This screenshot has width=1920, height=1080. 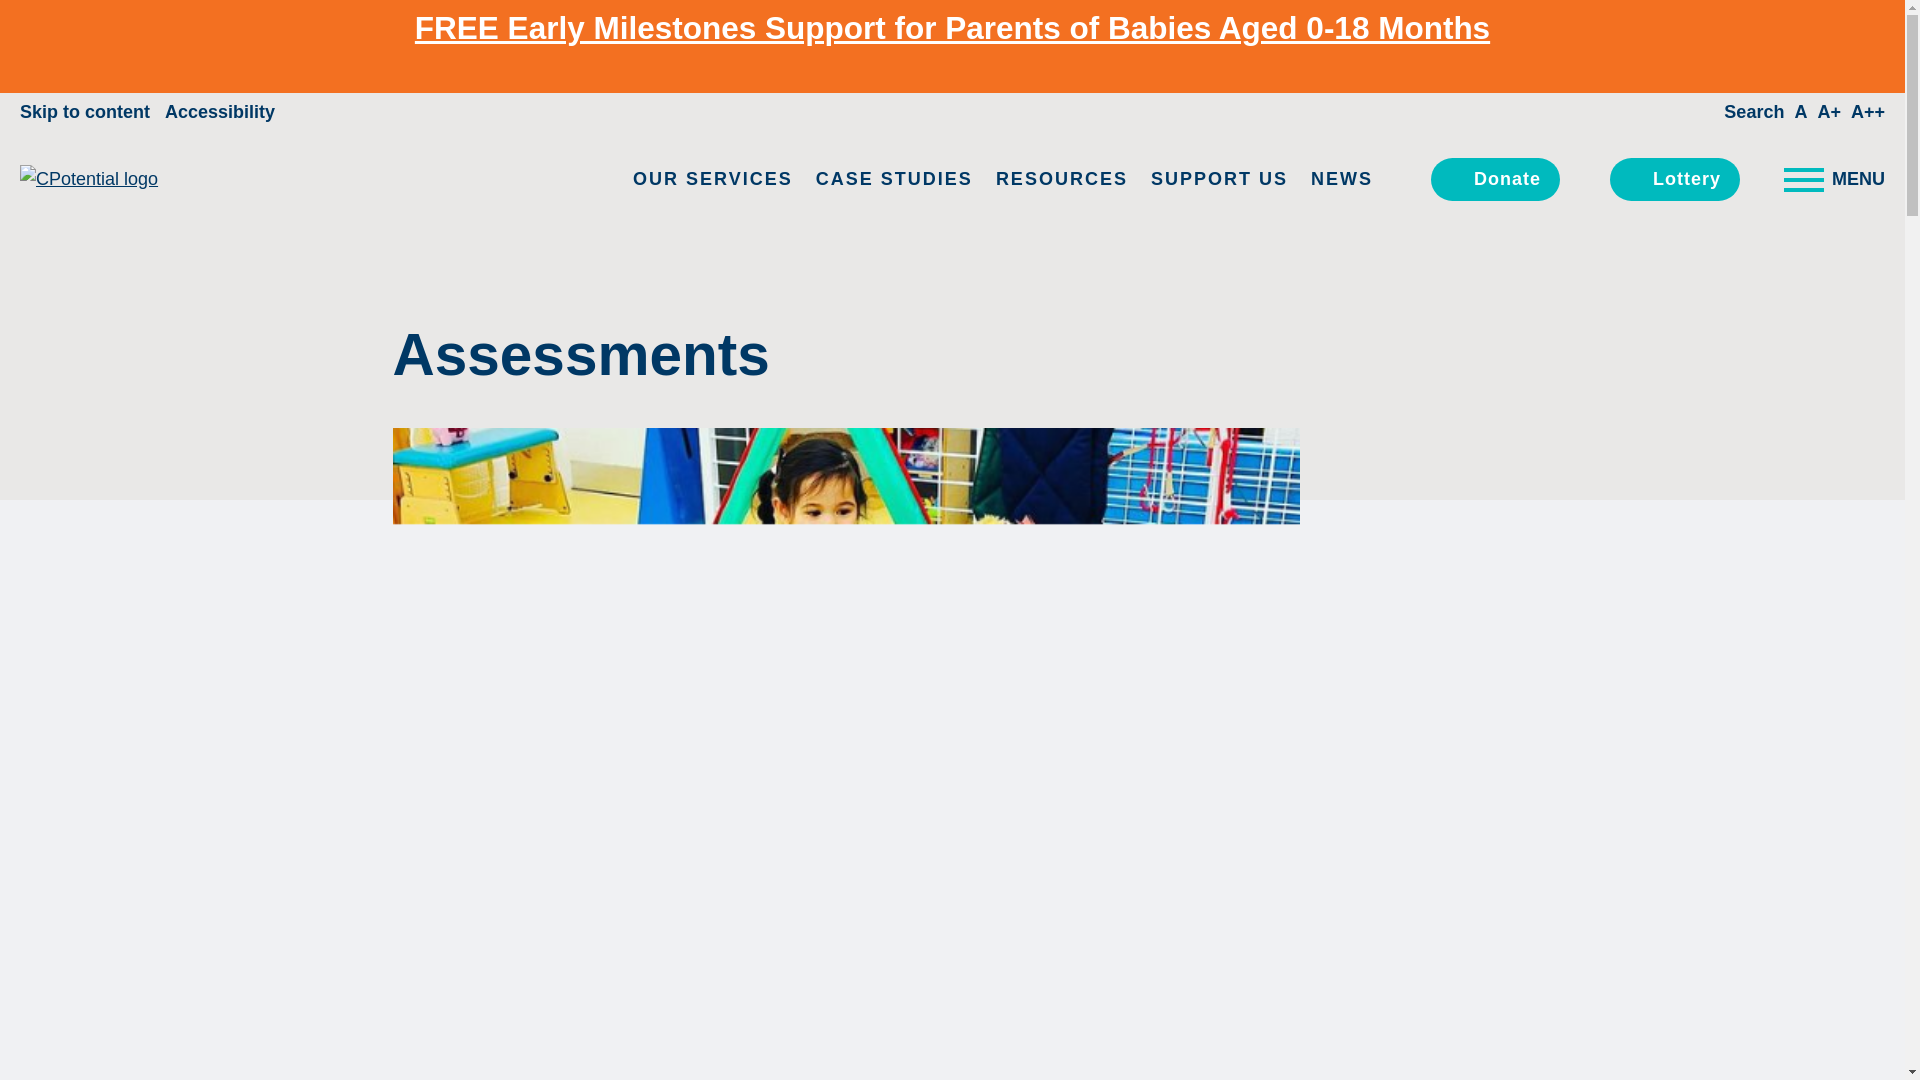 I want to click on CASE STUDIES, so click(x=894, y=180).